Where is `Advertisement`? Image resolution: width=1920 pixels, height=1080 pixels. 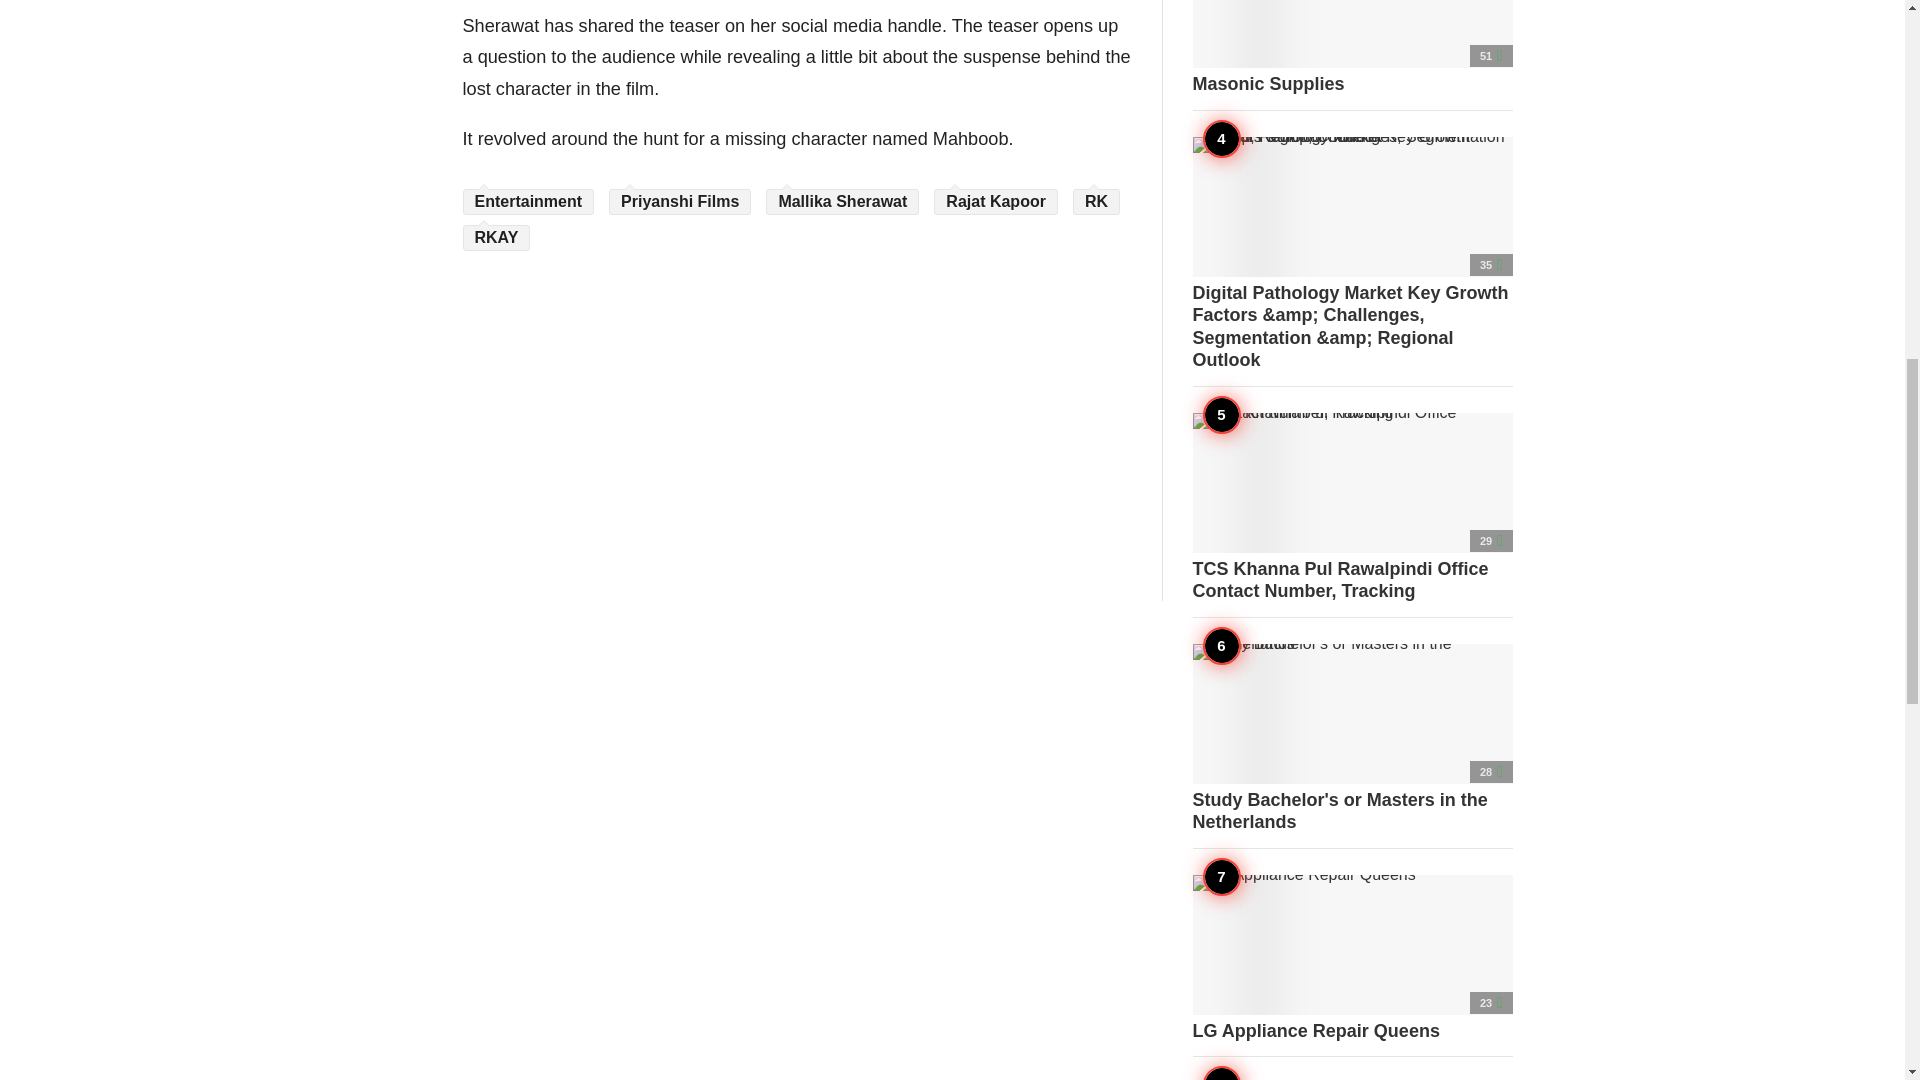 Advertisement is located at coordinates (796, 401).